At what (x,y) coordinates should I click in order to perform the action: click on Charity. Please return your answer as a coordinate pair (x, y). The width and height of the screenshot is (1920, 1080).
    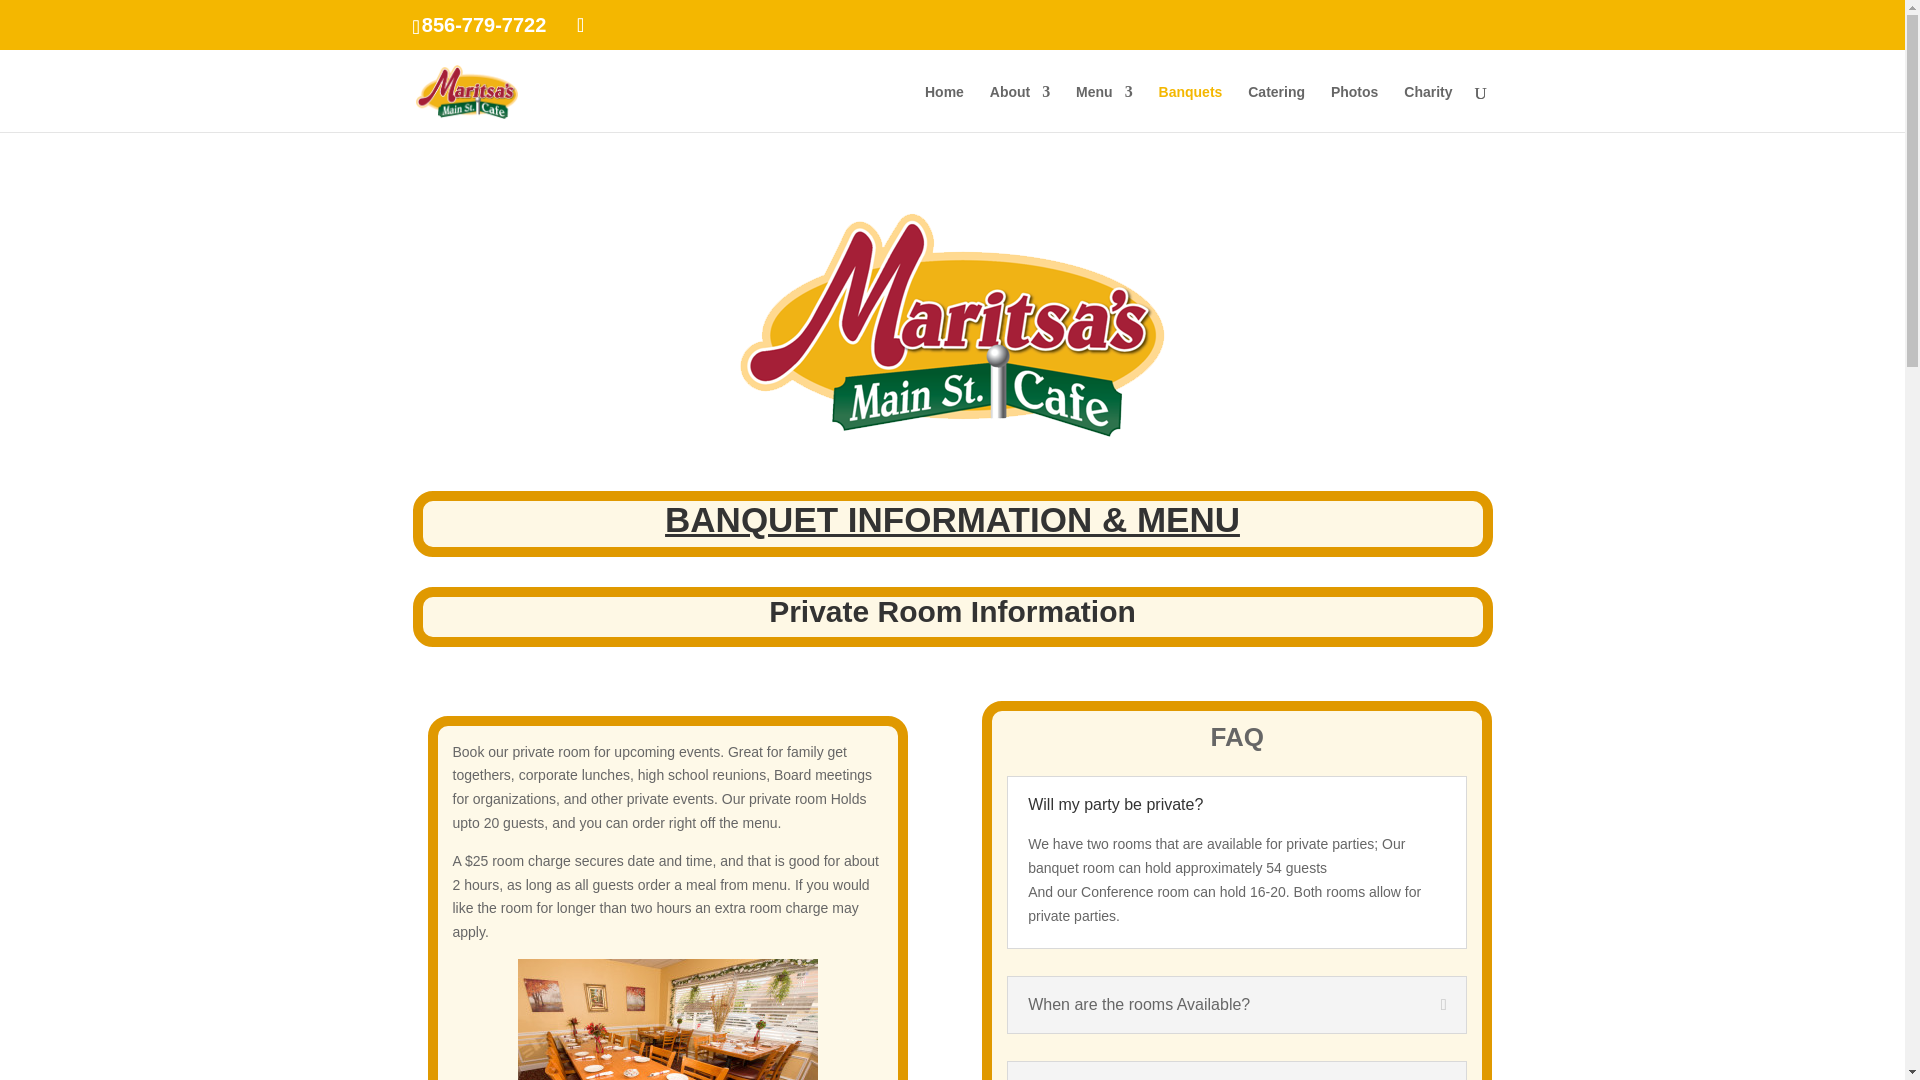
    Looking at the image, I should click on (1427, 108).